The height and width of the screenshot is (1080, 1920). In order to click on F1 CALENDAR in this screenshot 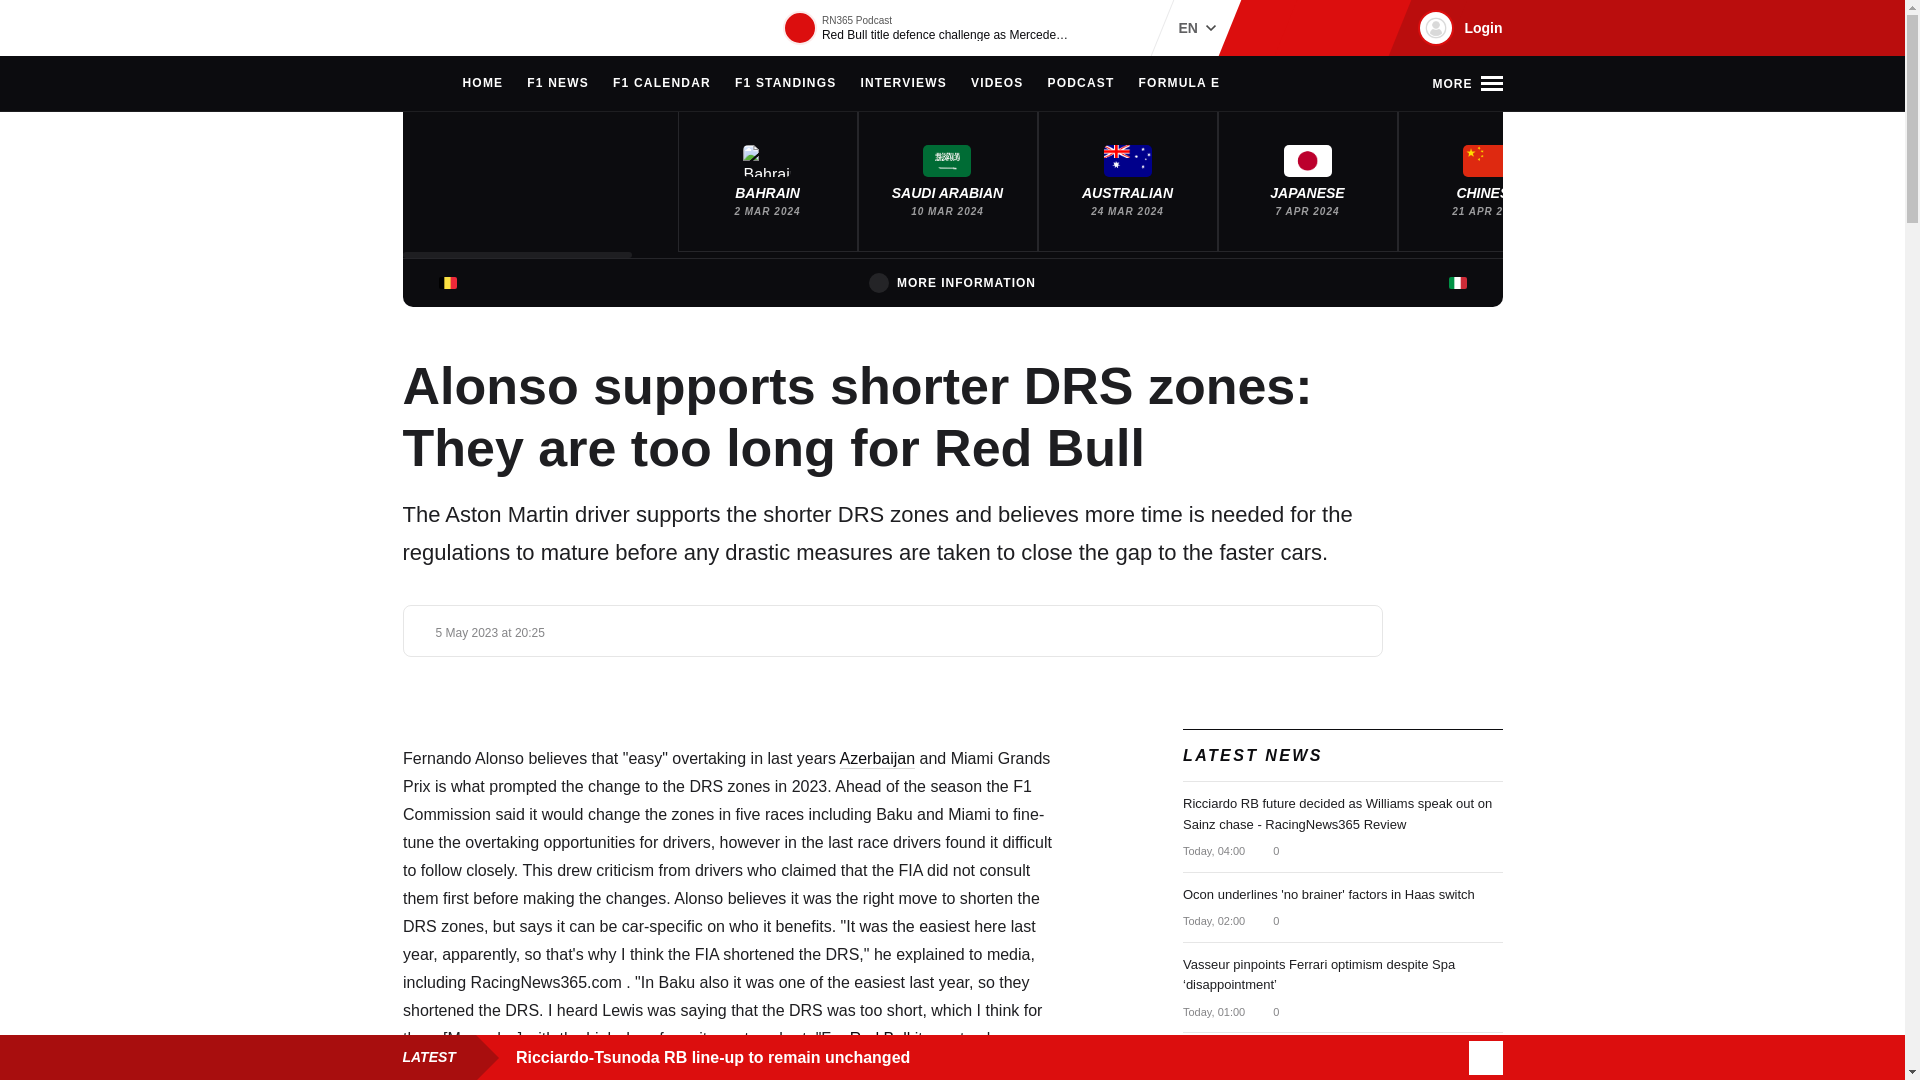, I will do `click(661, 84)`.